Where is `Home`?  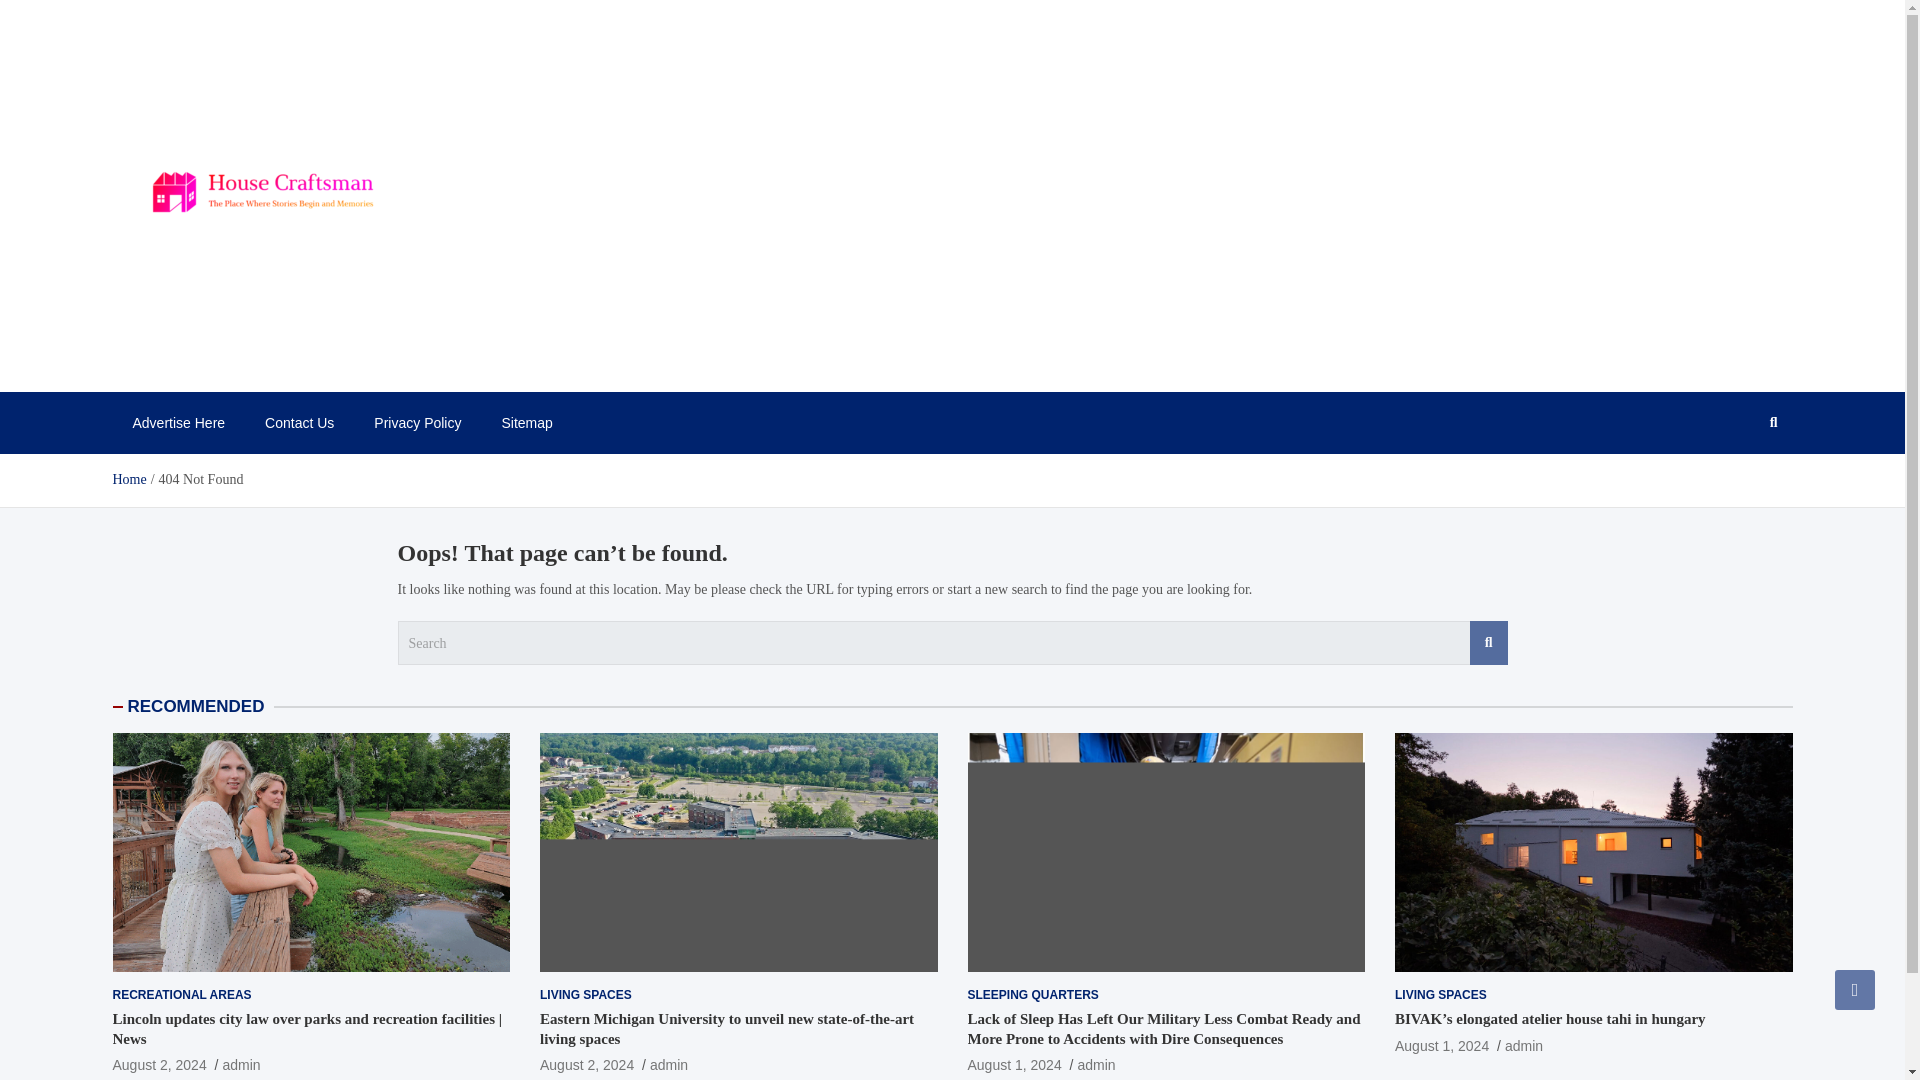
Home is located at coordinates (128, 479).